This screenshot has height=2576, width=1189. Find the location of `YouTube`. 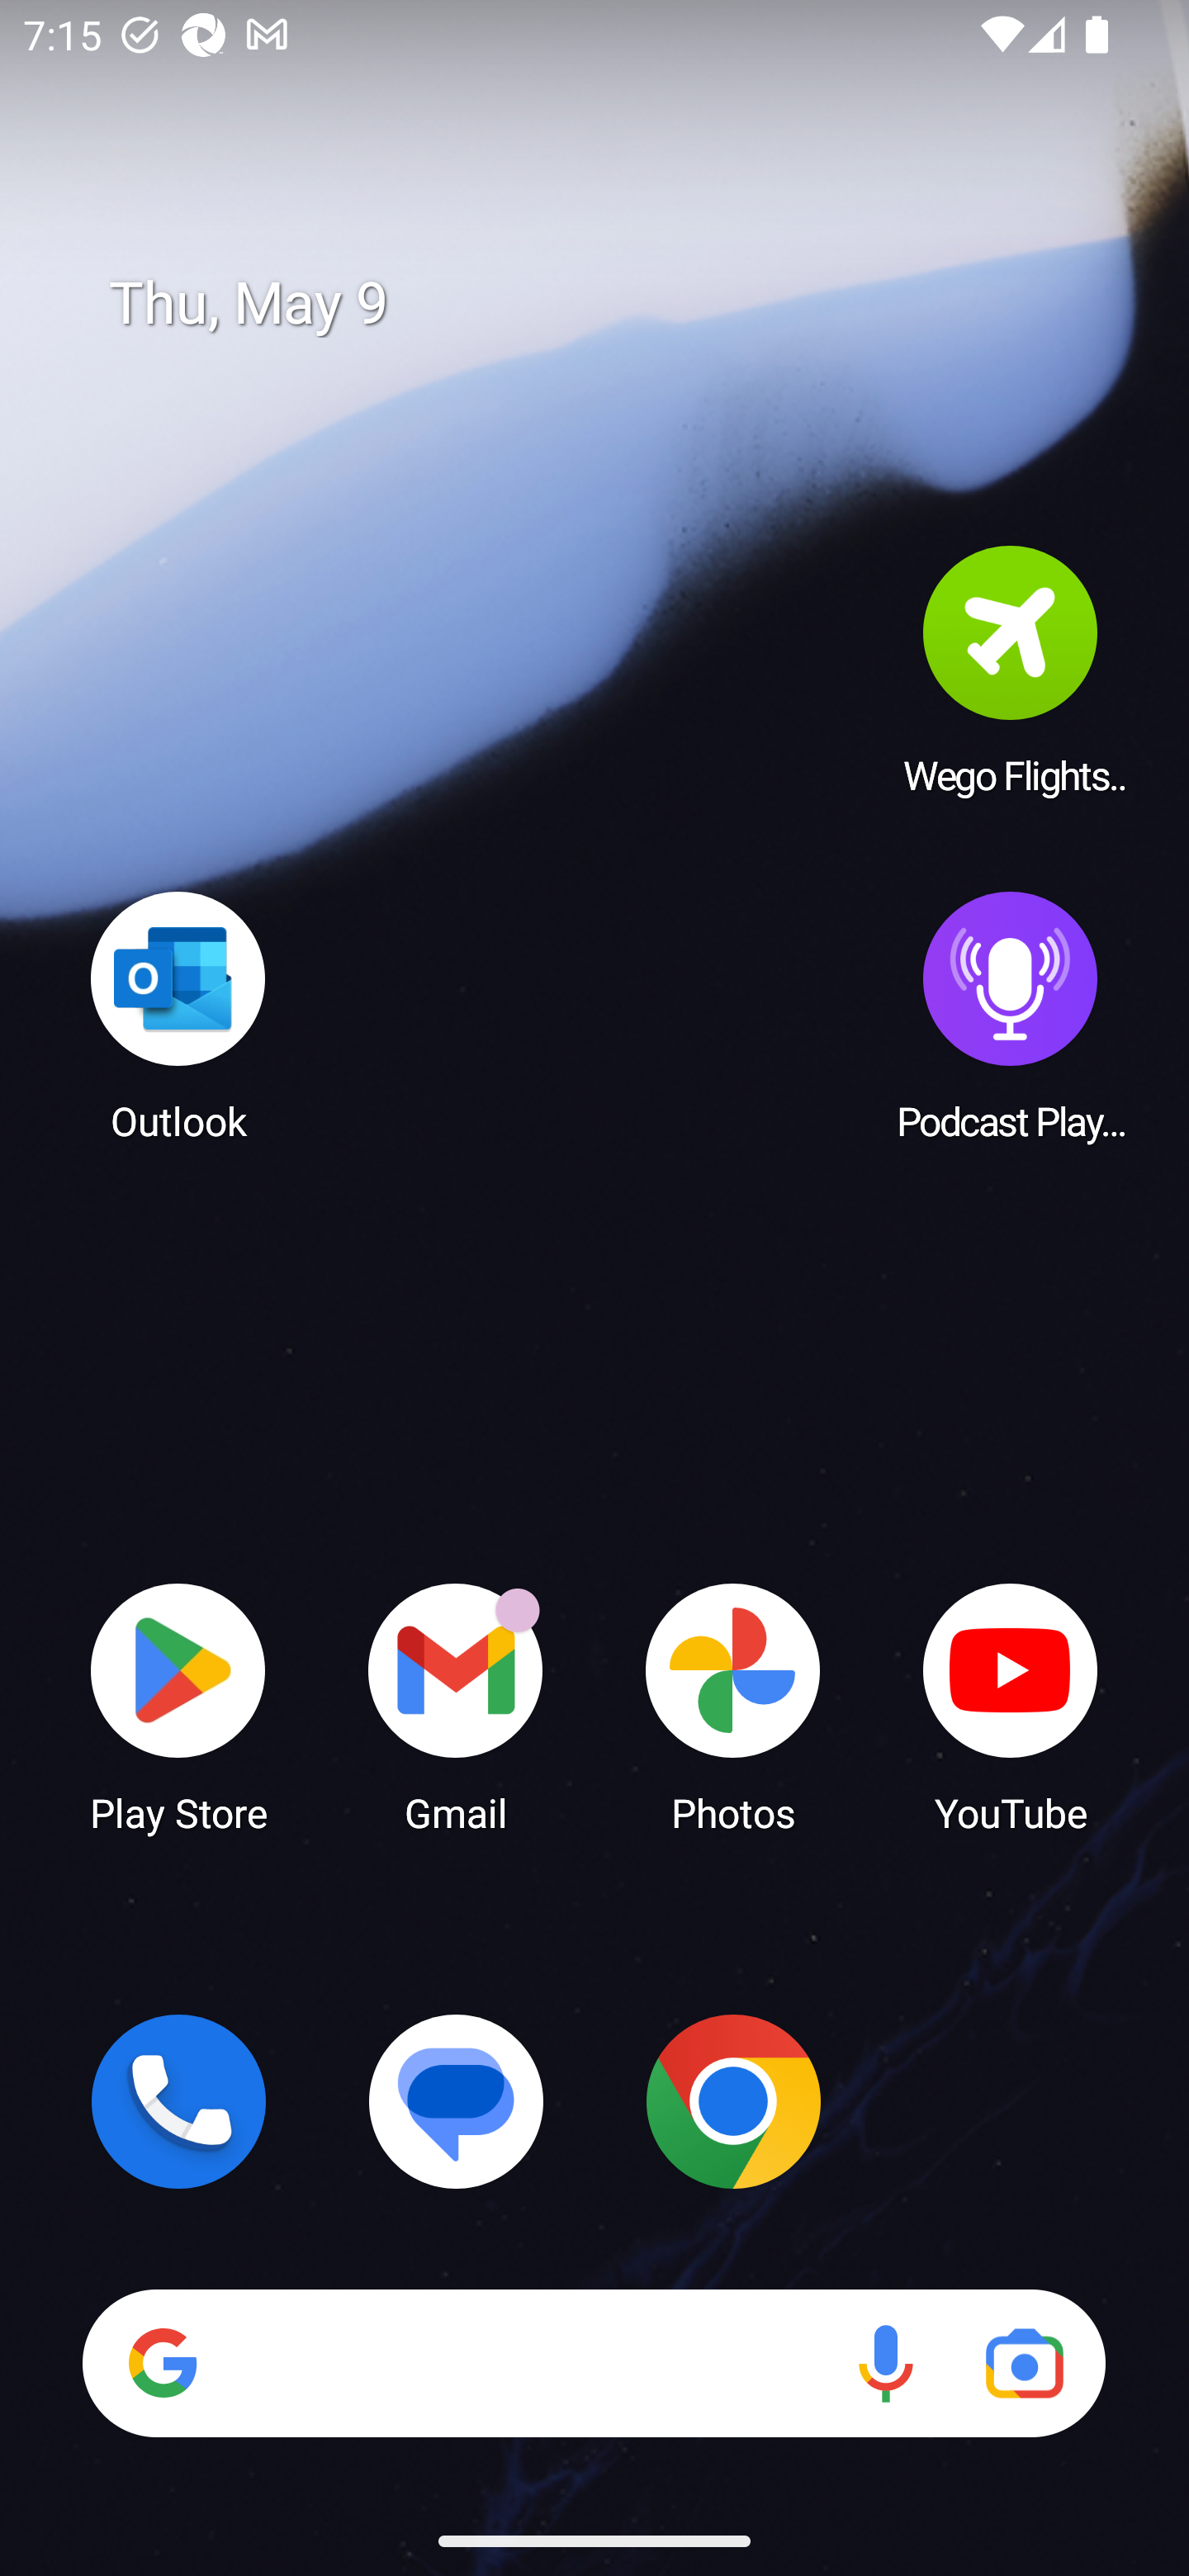

YouTube is located at coordinates (1011, 1706).